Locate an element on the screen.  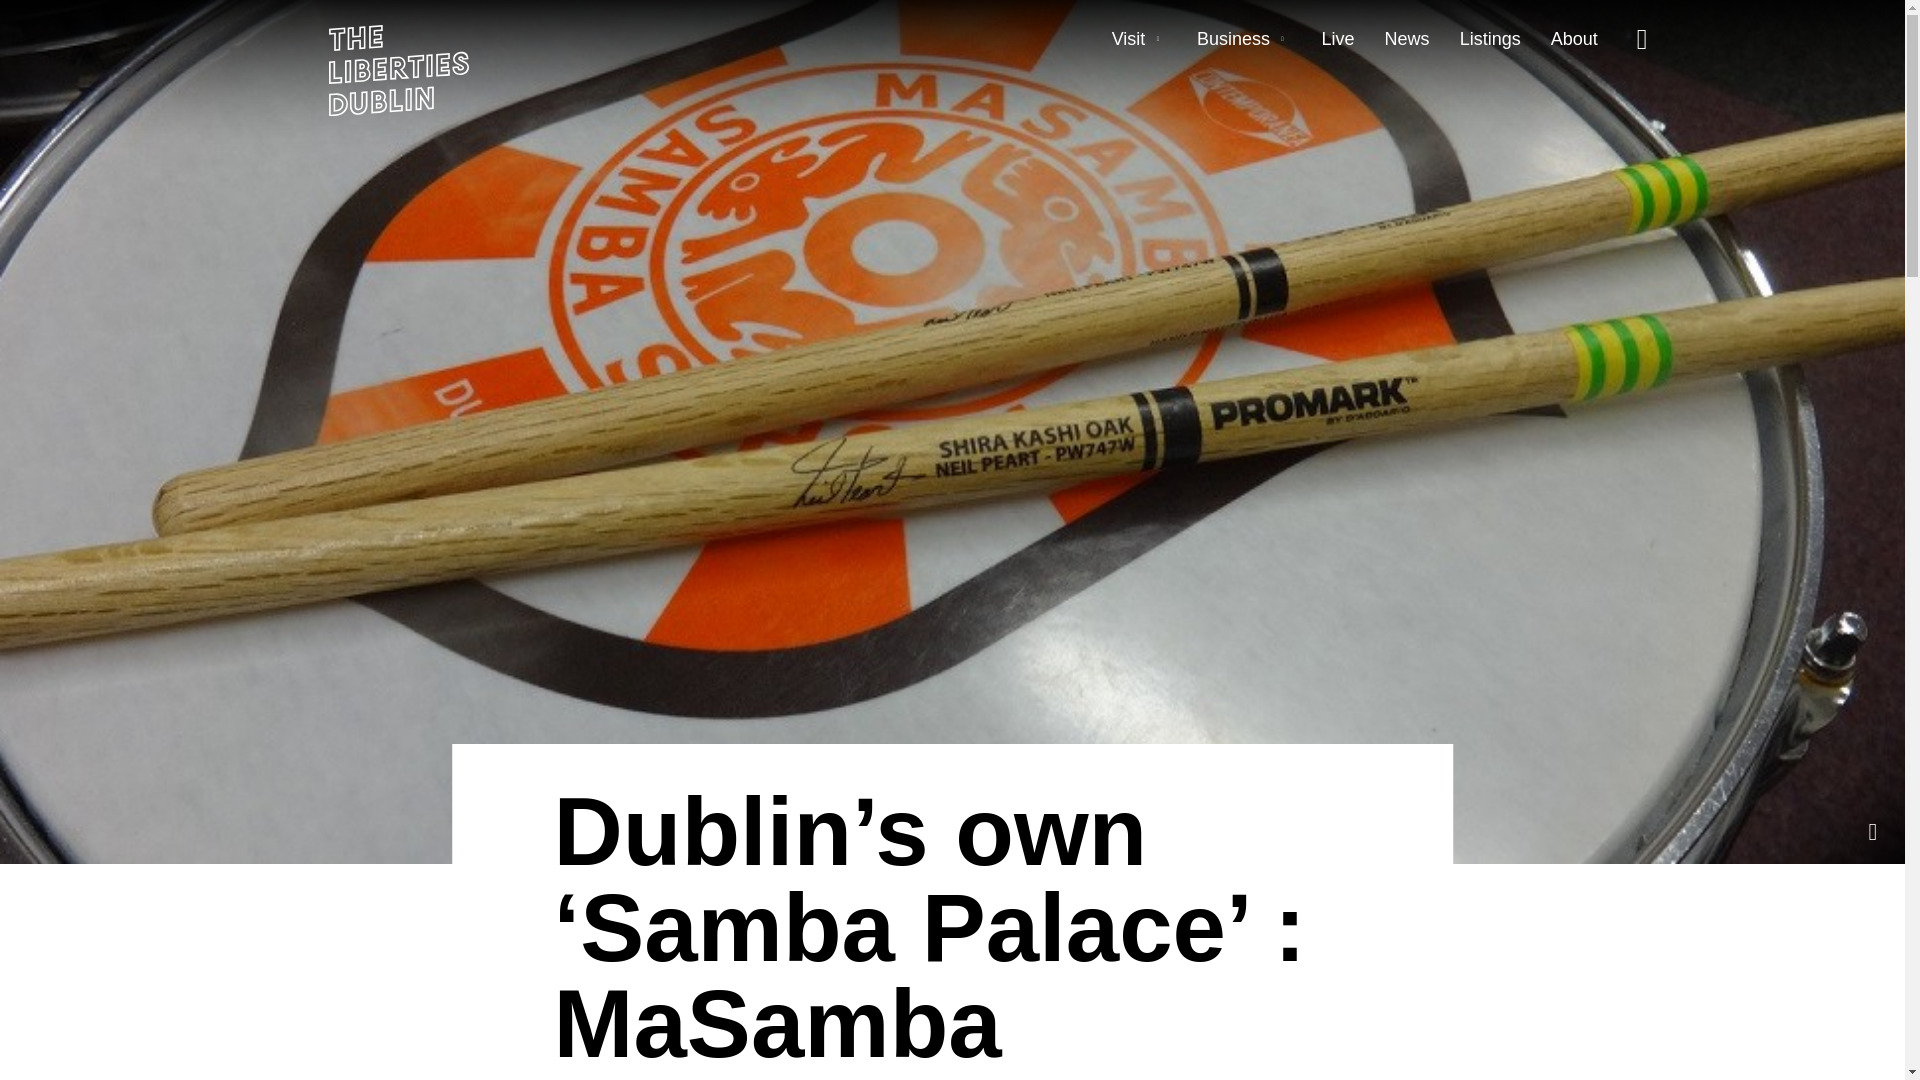
News is located at coordinates (1407, 38).